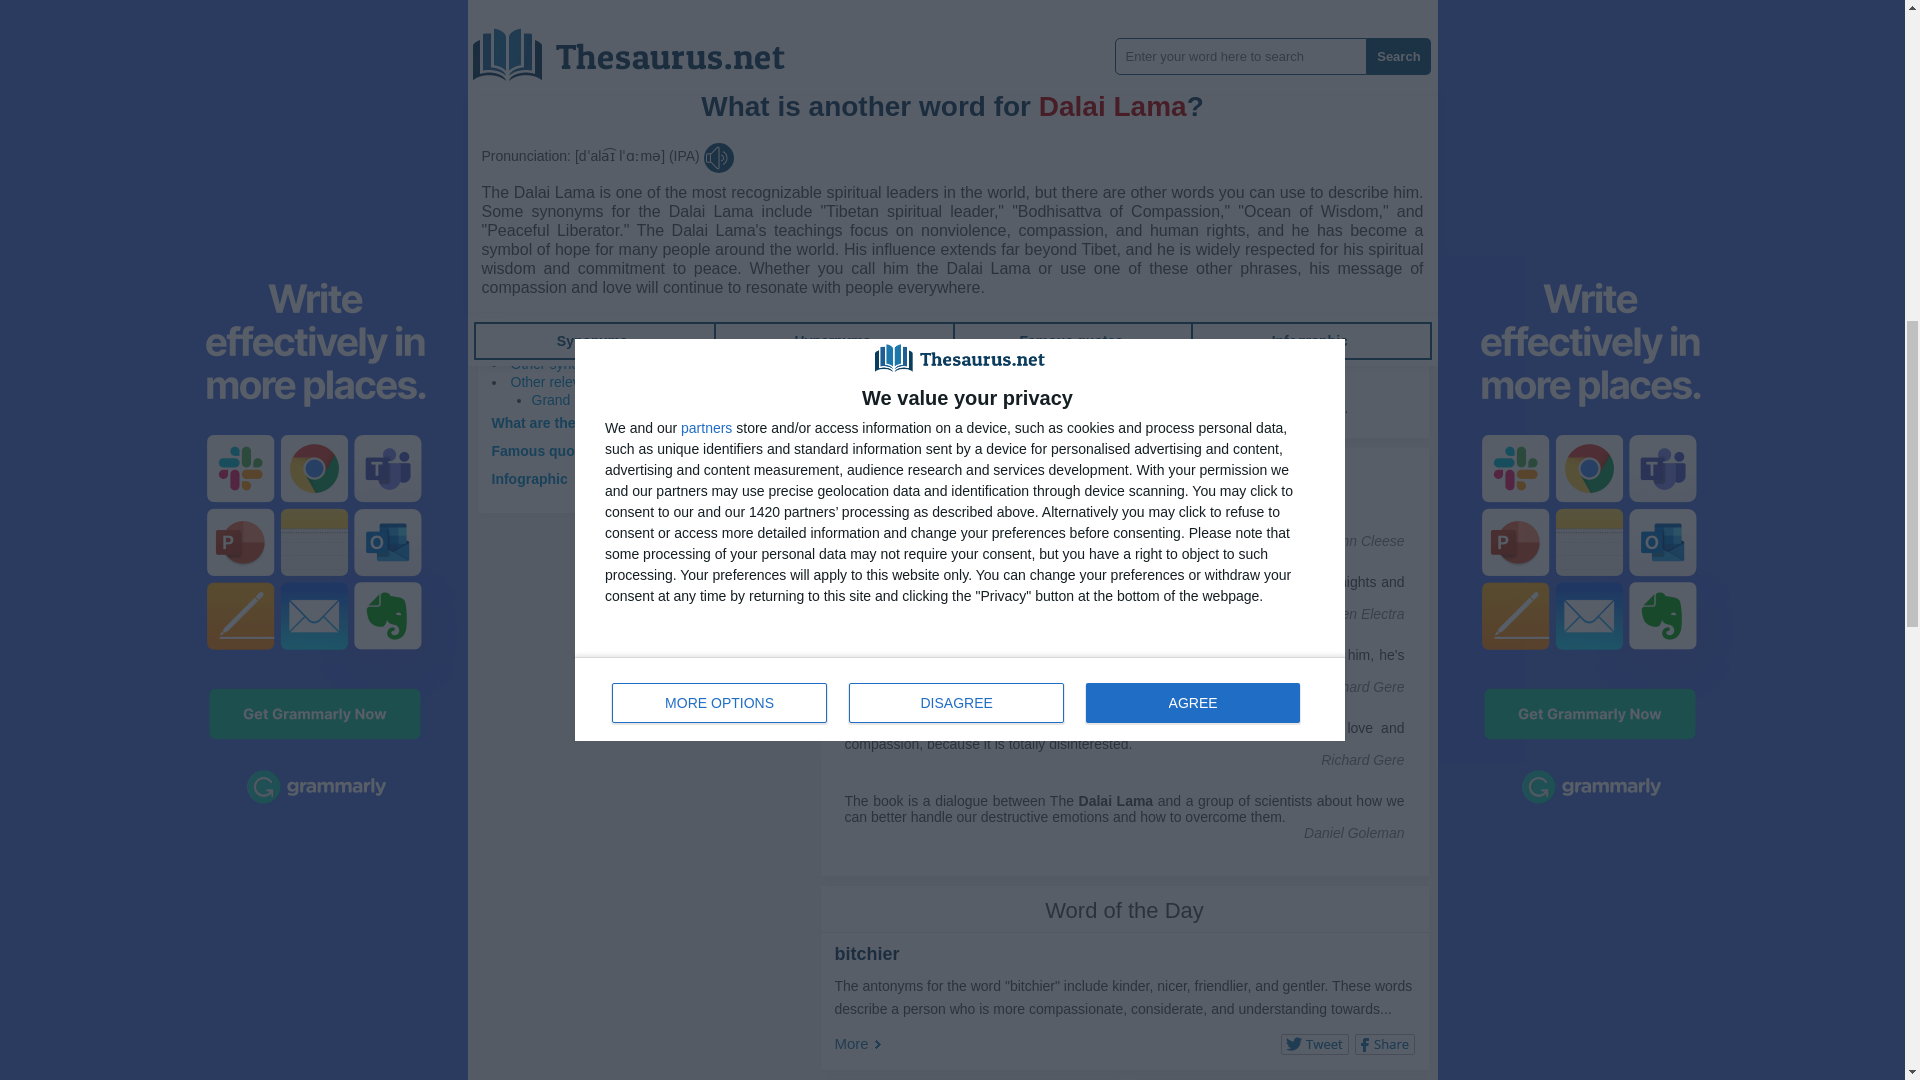  I want to click on Synonyms for Dalai lama, so click(902, 3).